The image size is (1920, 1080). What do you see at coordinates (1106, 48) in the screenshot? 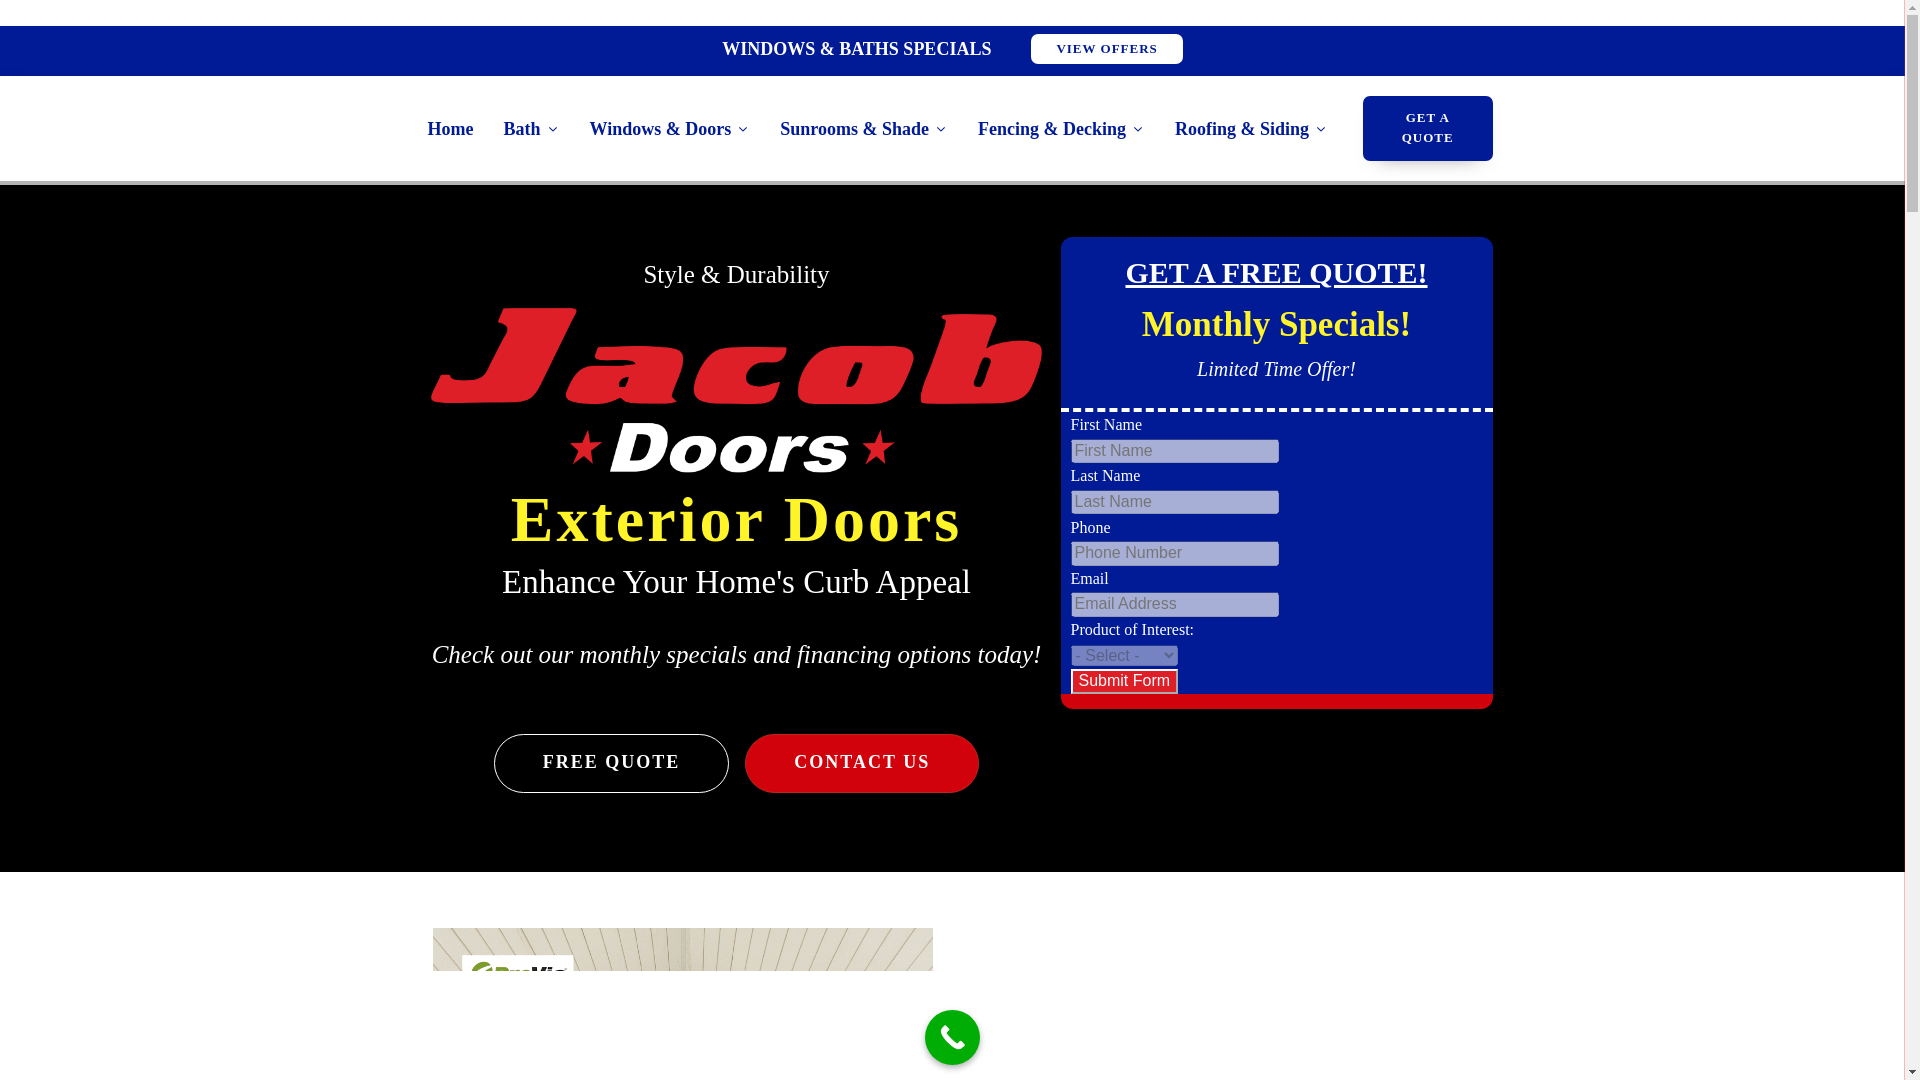
I see `VIEW OFFERS` at bounding box center [1106, 48].